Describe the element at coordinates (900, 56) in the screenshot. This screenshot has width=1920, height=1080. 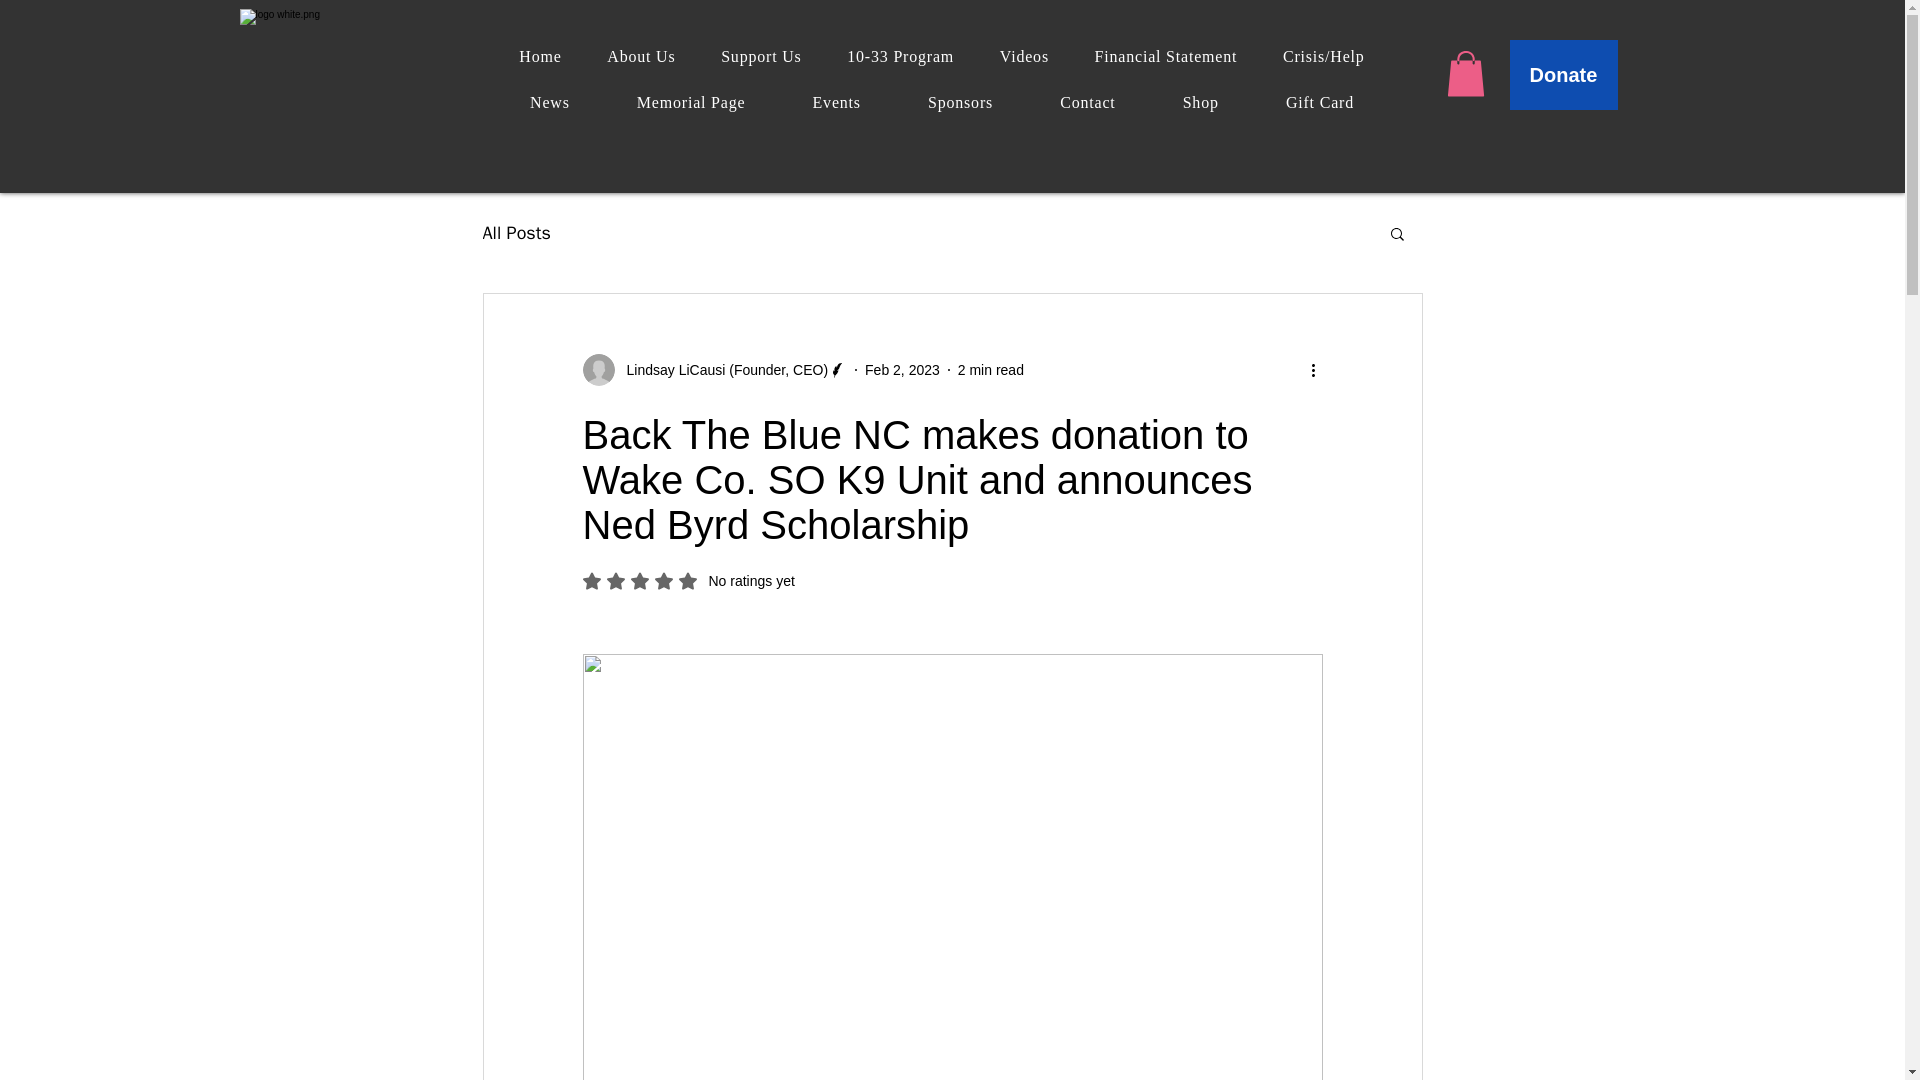
I see `10-33 Program` at that location.